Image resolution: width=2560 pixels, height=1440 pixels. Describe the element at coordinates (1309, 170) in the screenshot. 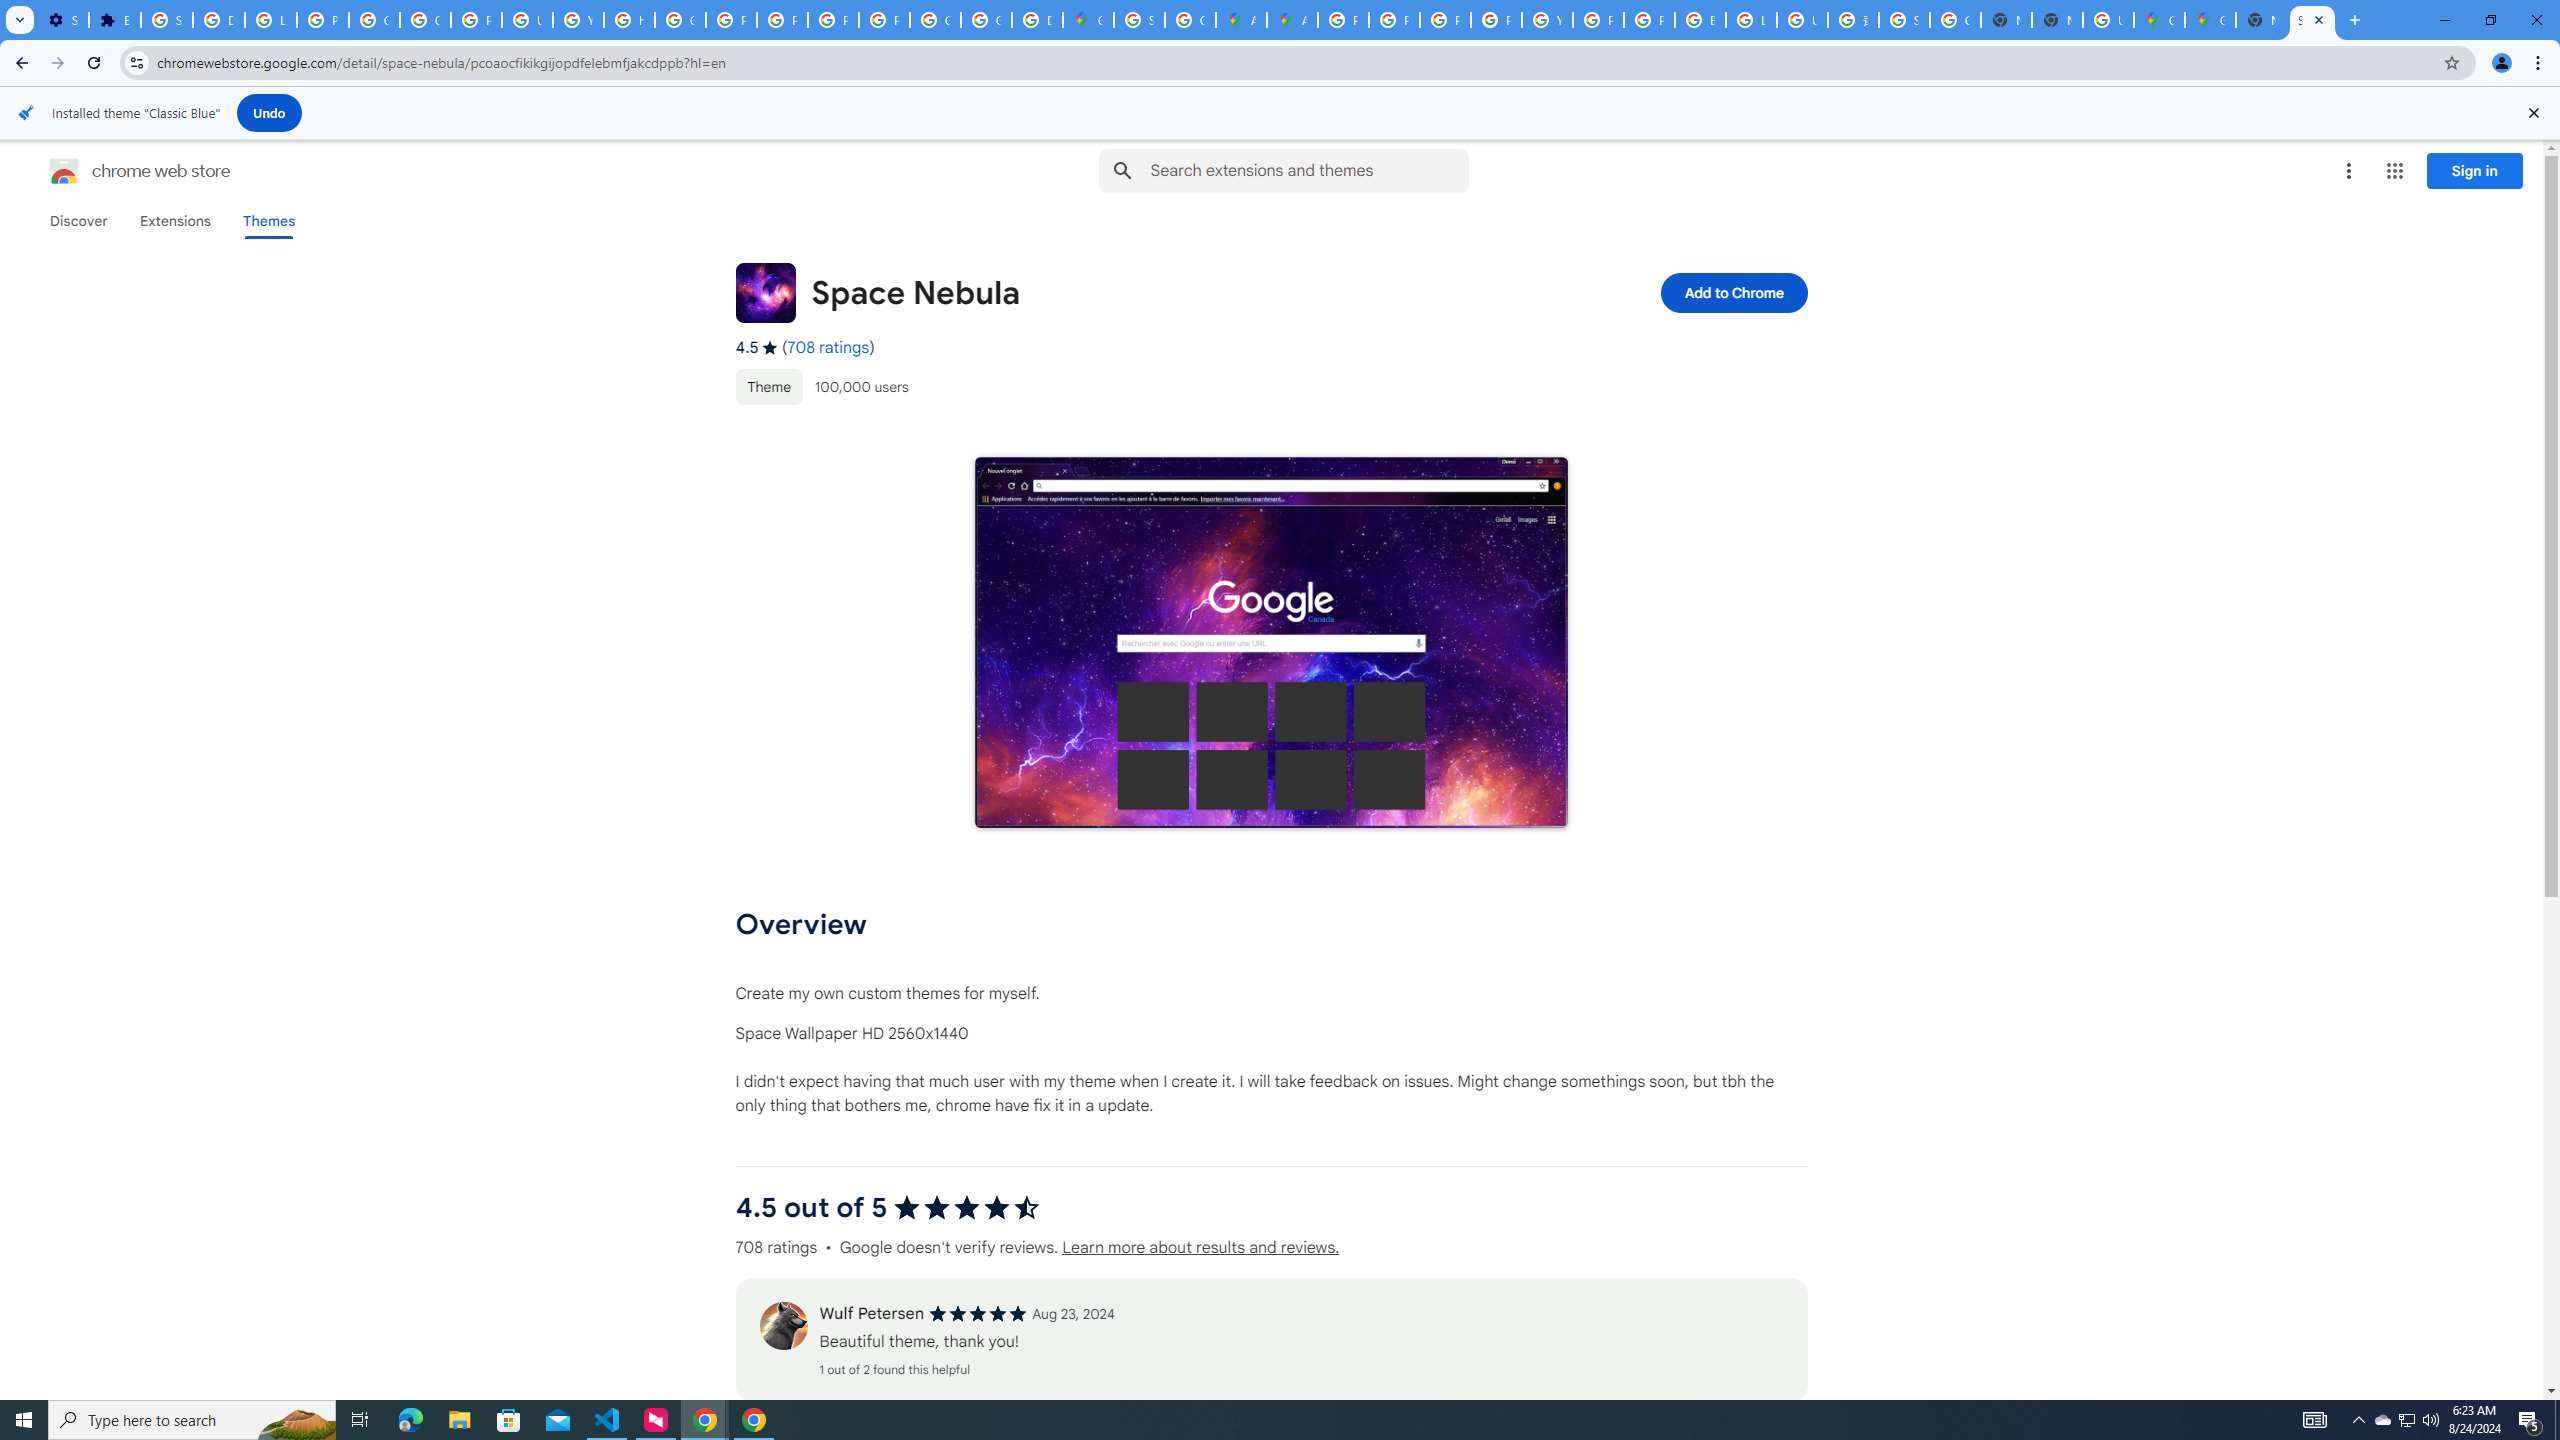

I see `Search input` at that location.